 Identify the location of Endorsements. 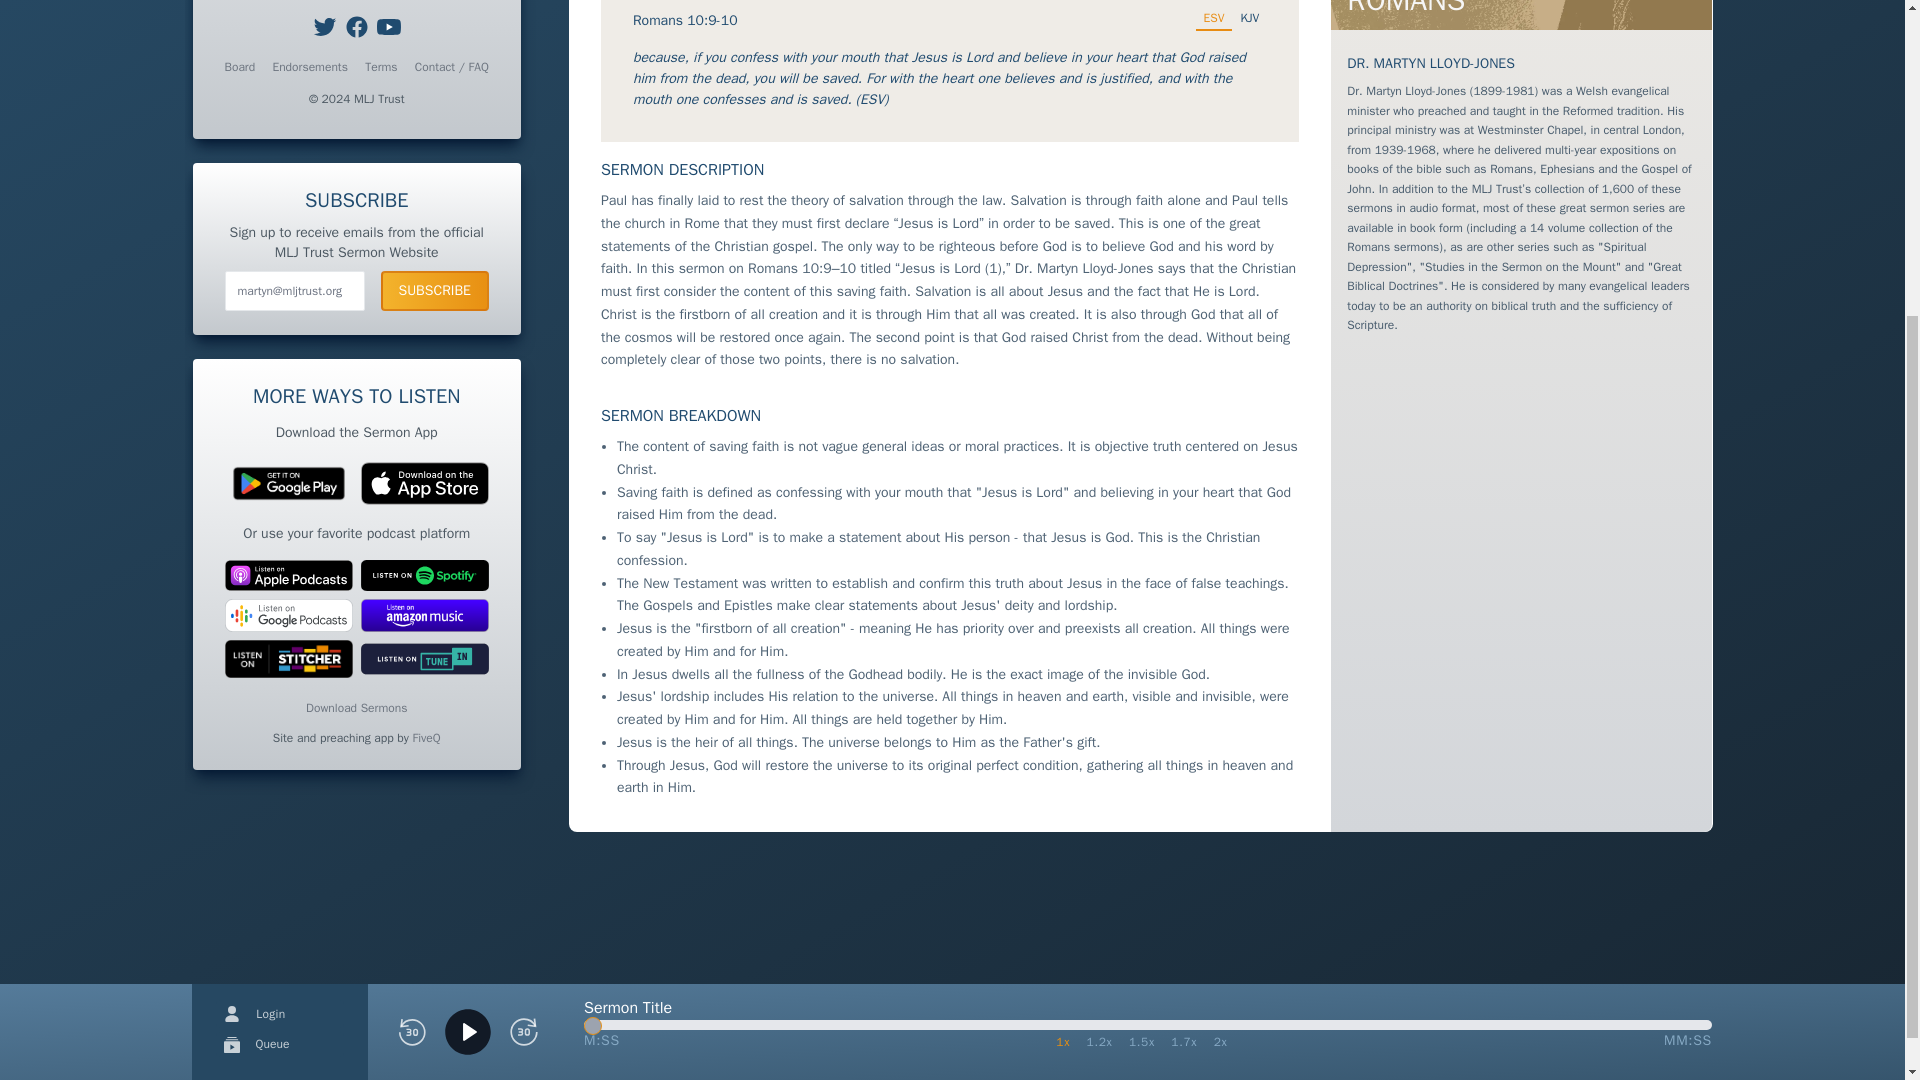
(310, 66).